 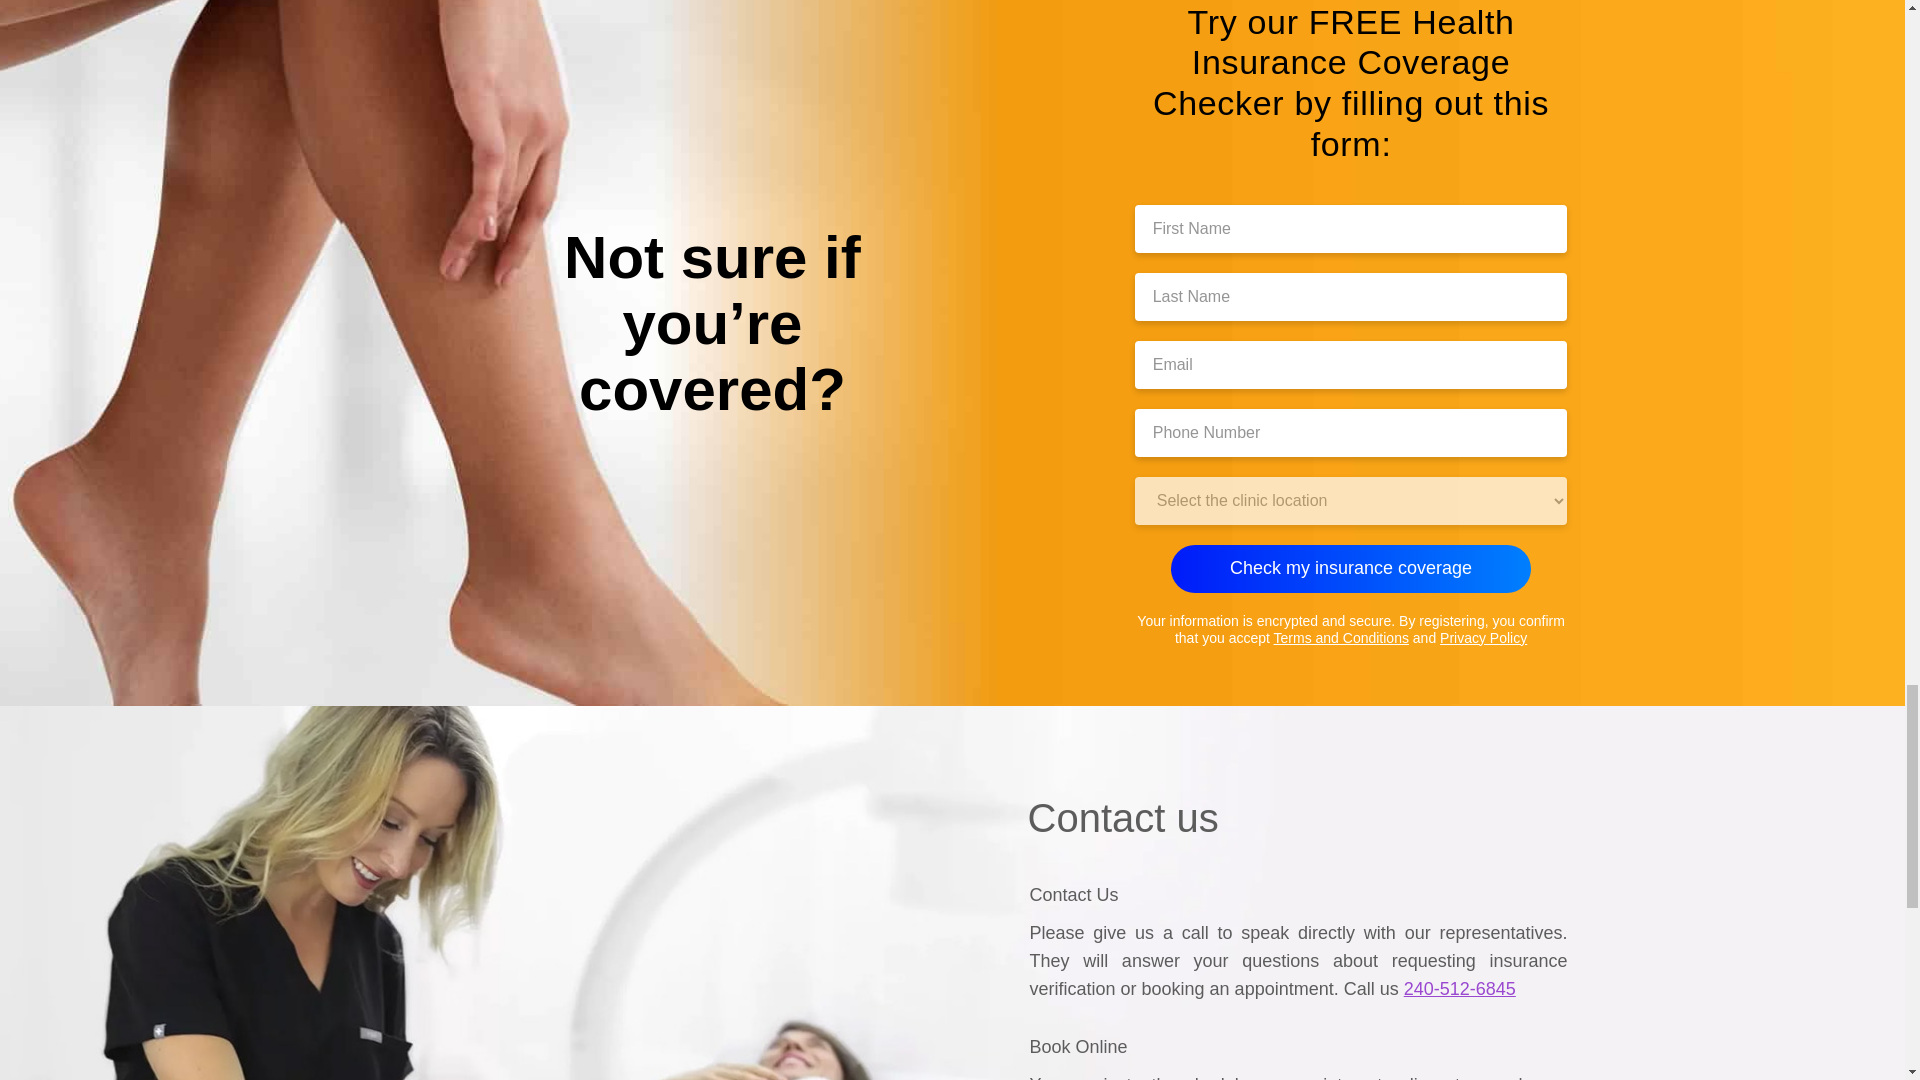 I want to click on Please enter up to 10 digits, spaces are allowed., so click(x=1351, y=432).